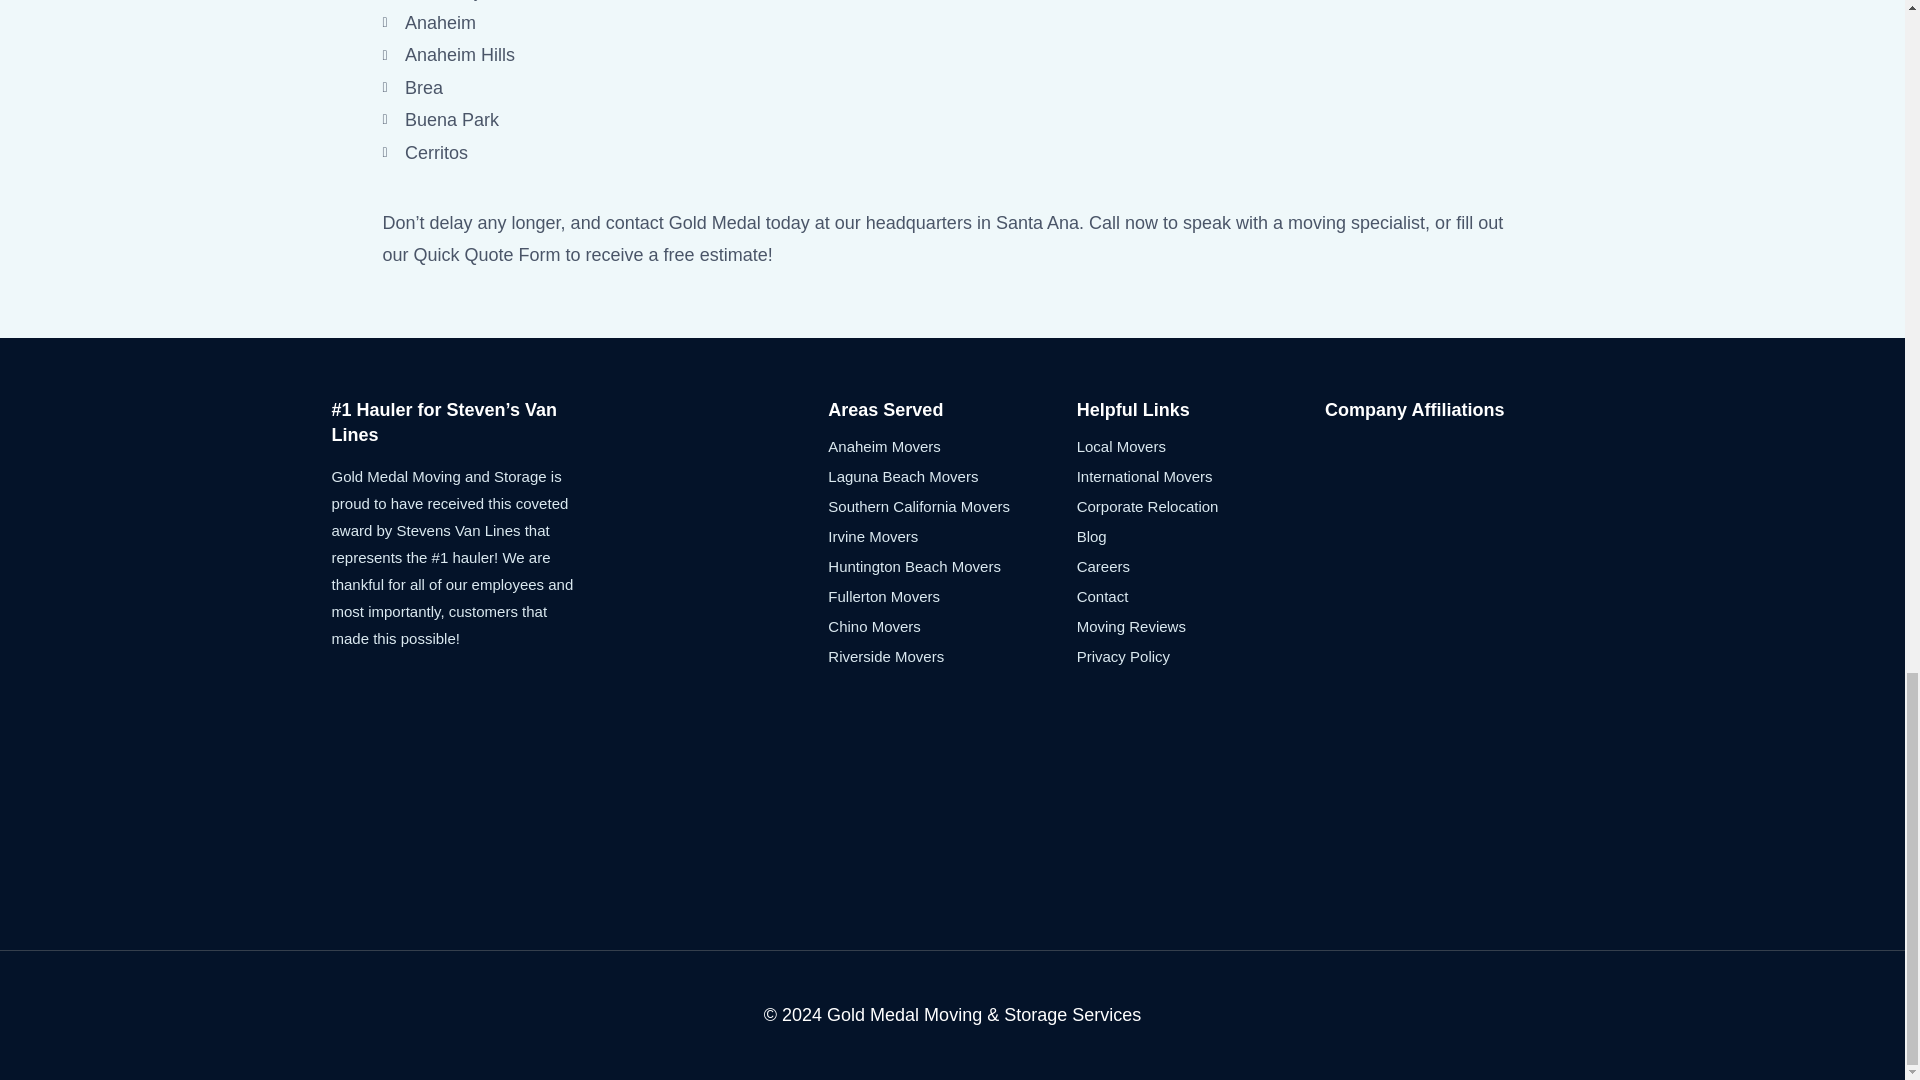 The image size is (1920, 1080). I want to click on Local Movers, so click(1200, 447).